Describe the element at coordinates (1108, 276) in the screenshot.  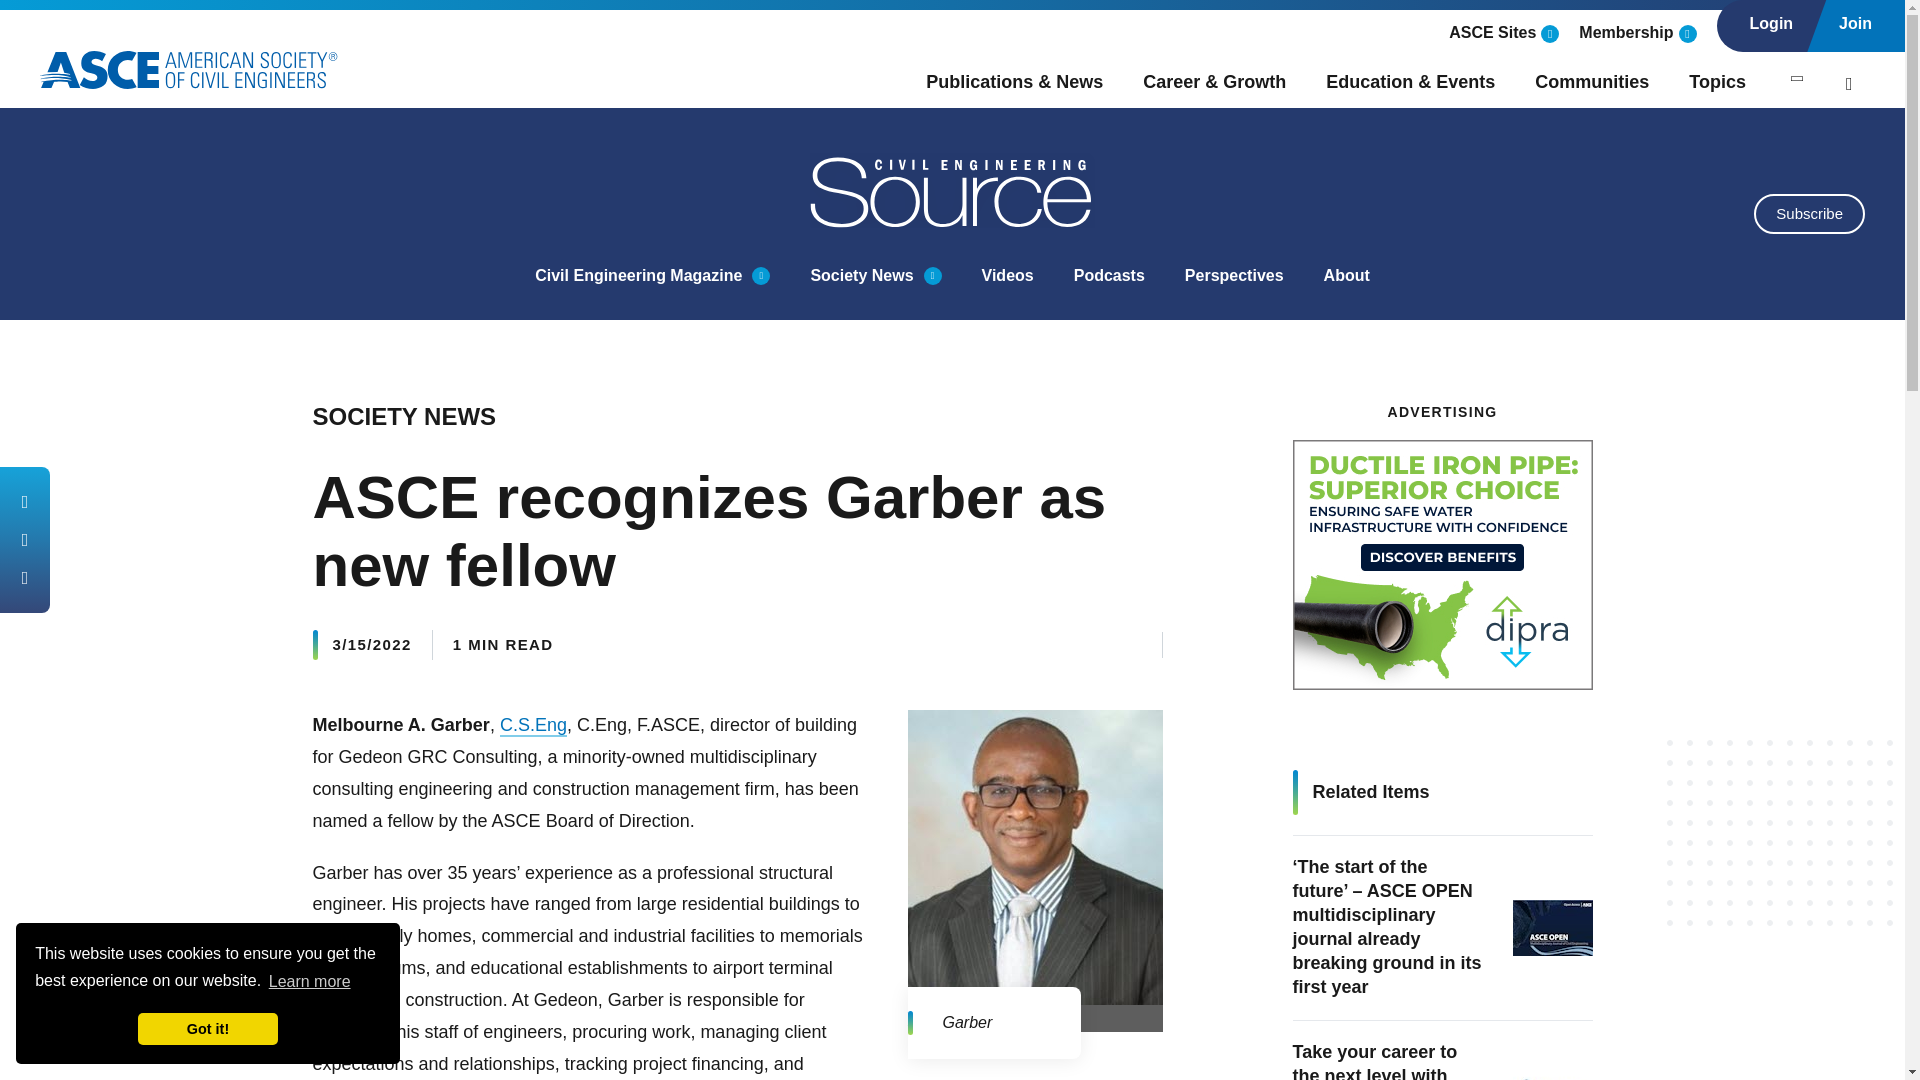
I see `Podcasts` at that location.